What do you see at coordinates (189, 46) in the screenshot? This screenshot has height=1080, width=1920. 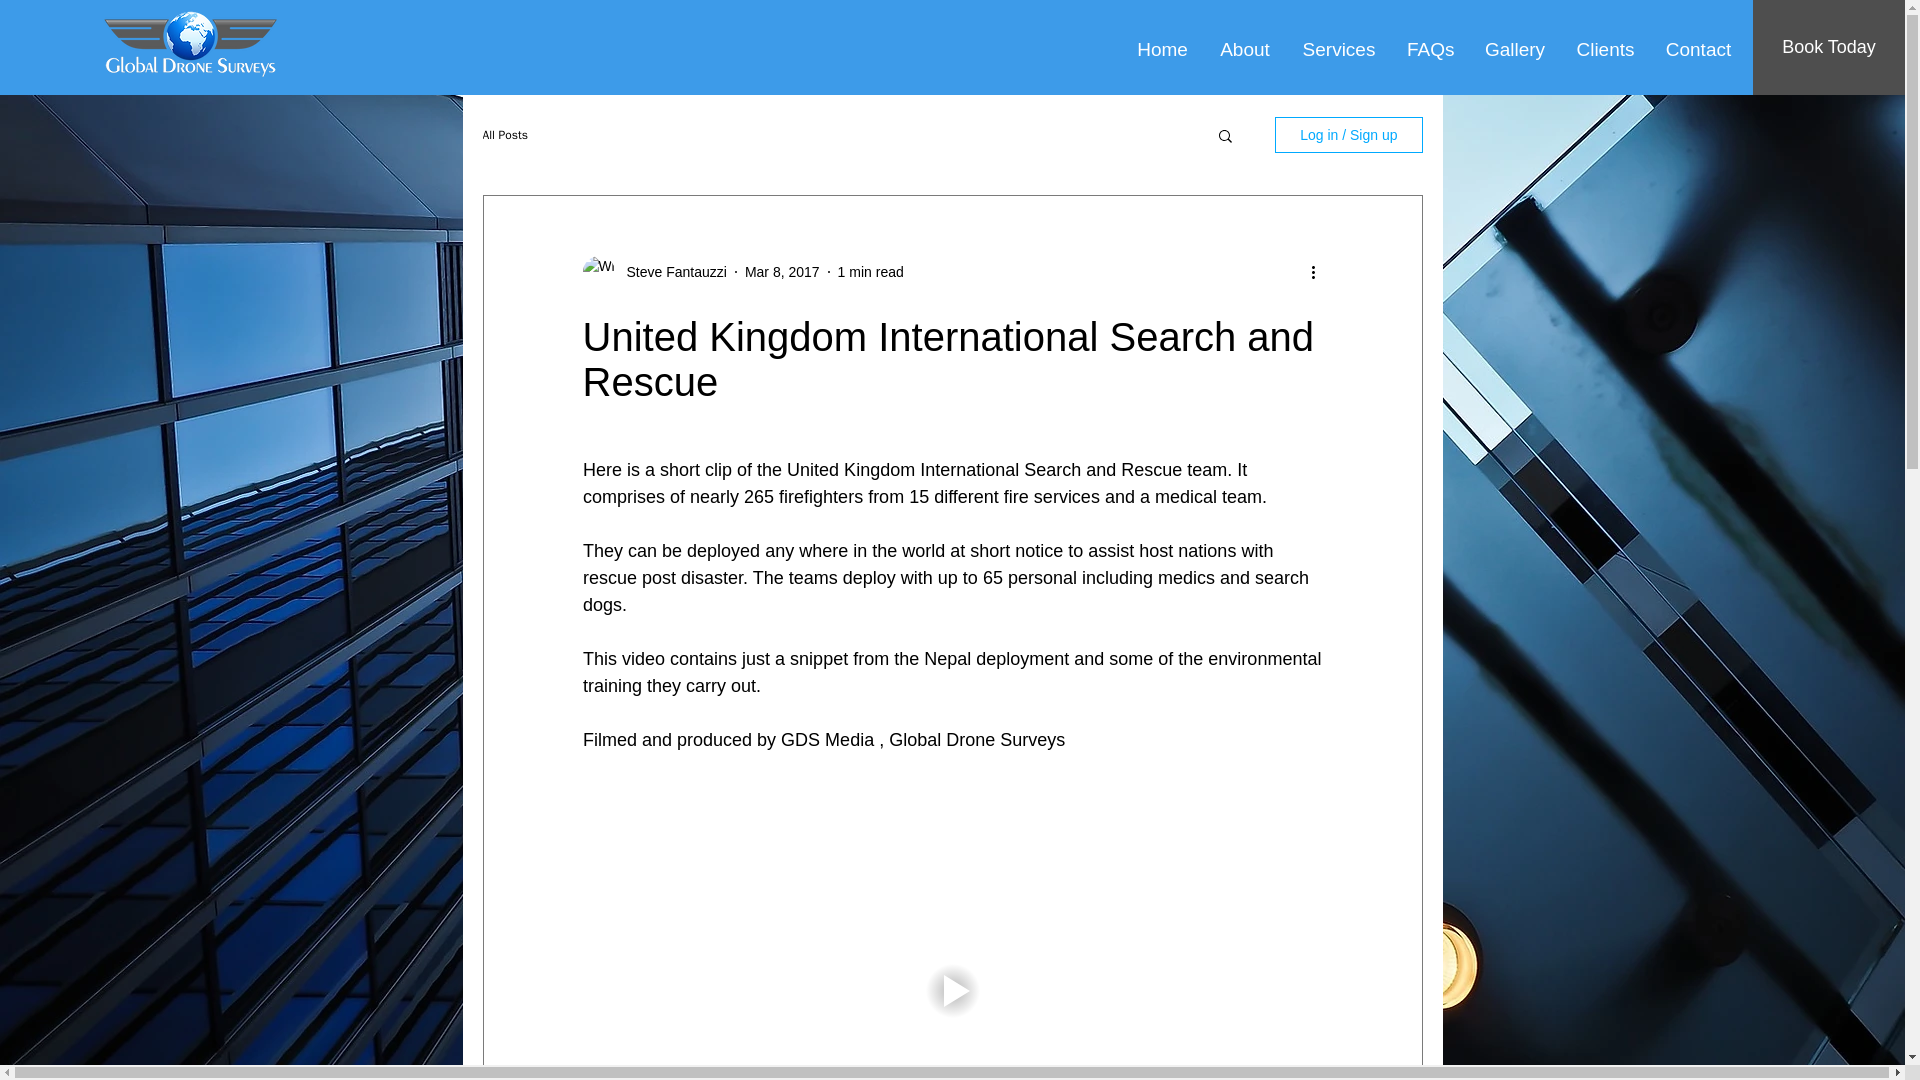 I see `Global Drone Surveys` at bounding box center [189, 46].